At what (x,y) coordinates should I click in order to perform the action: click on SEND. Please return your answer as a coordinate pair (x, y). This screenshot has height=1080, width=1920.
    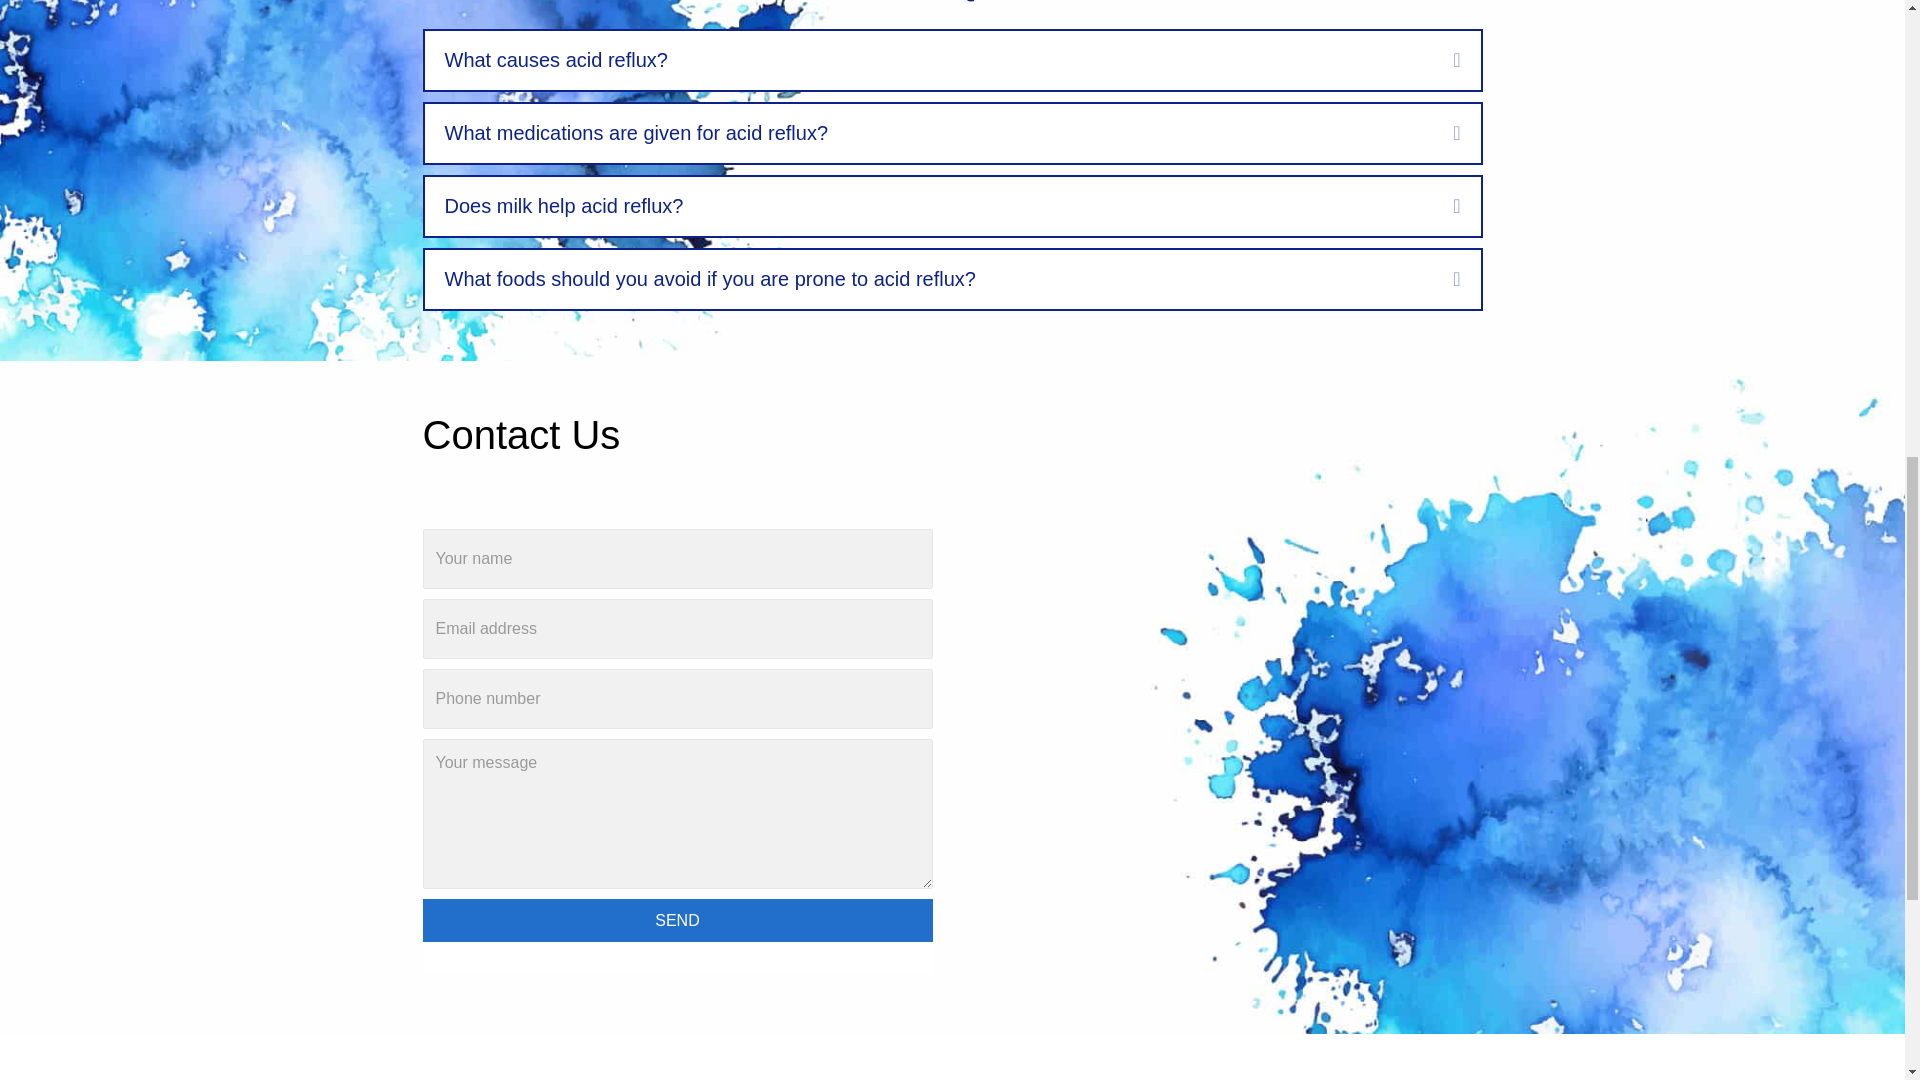
    Looking at the image, I should click on (676, 920).